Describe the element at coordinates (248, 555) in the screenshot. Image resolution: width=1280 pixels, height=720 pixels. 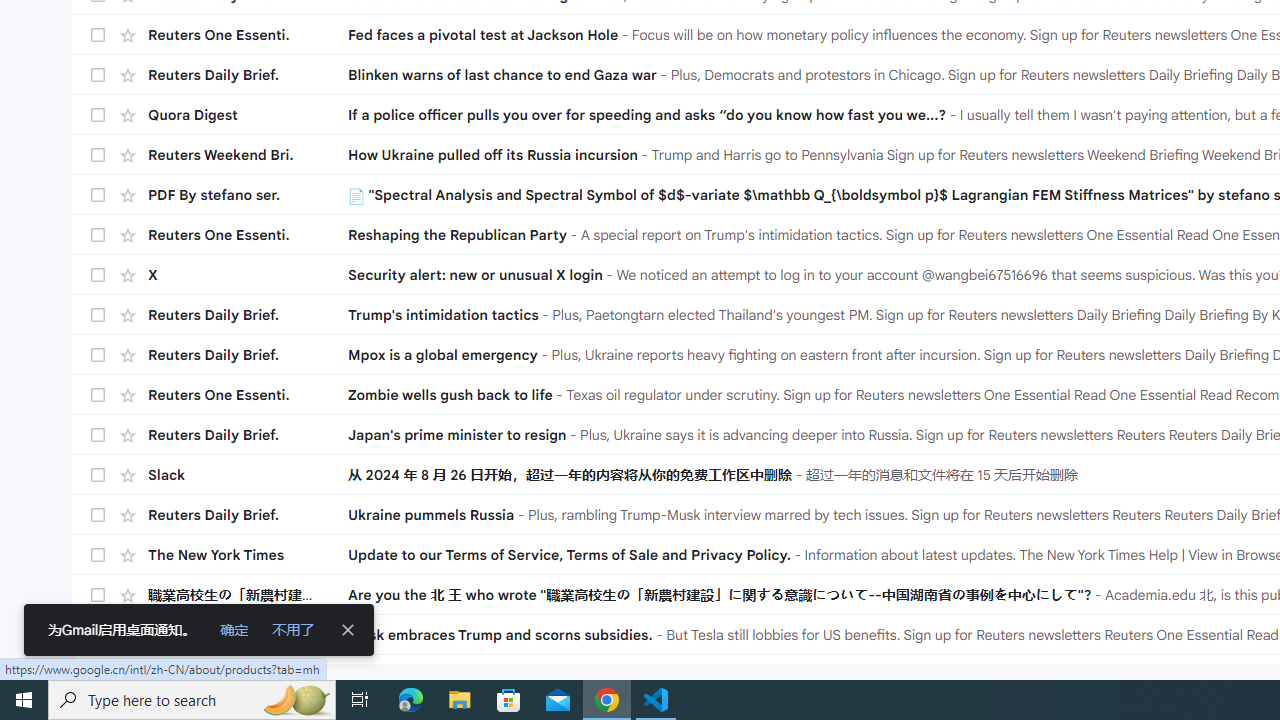
I see `The New York Times` at that location.